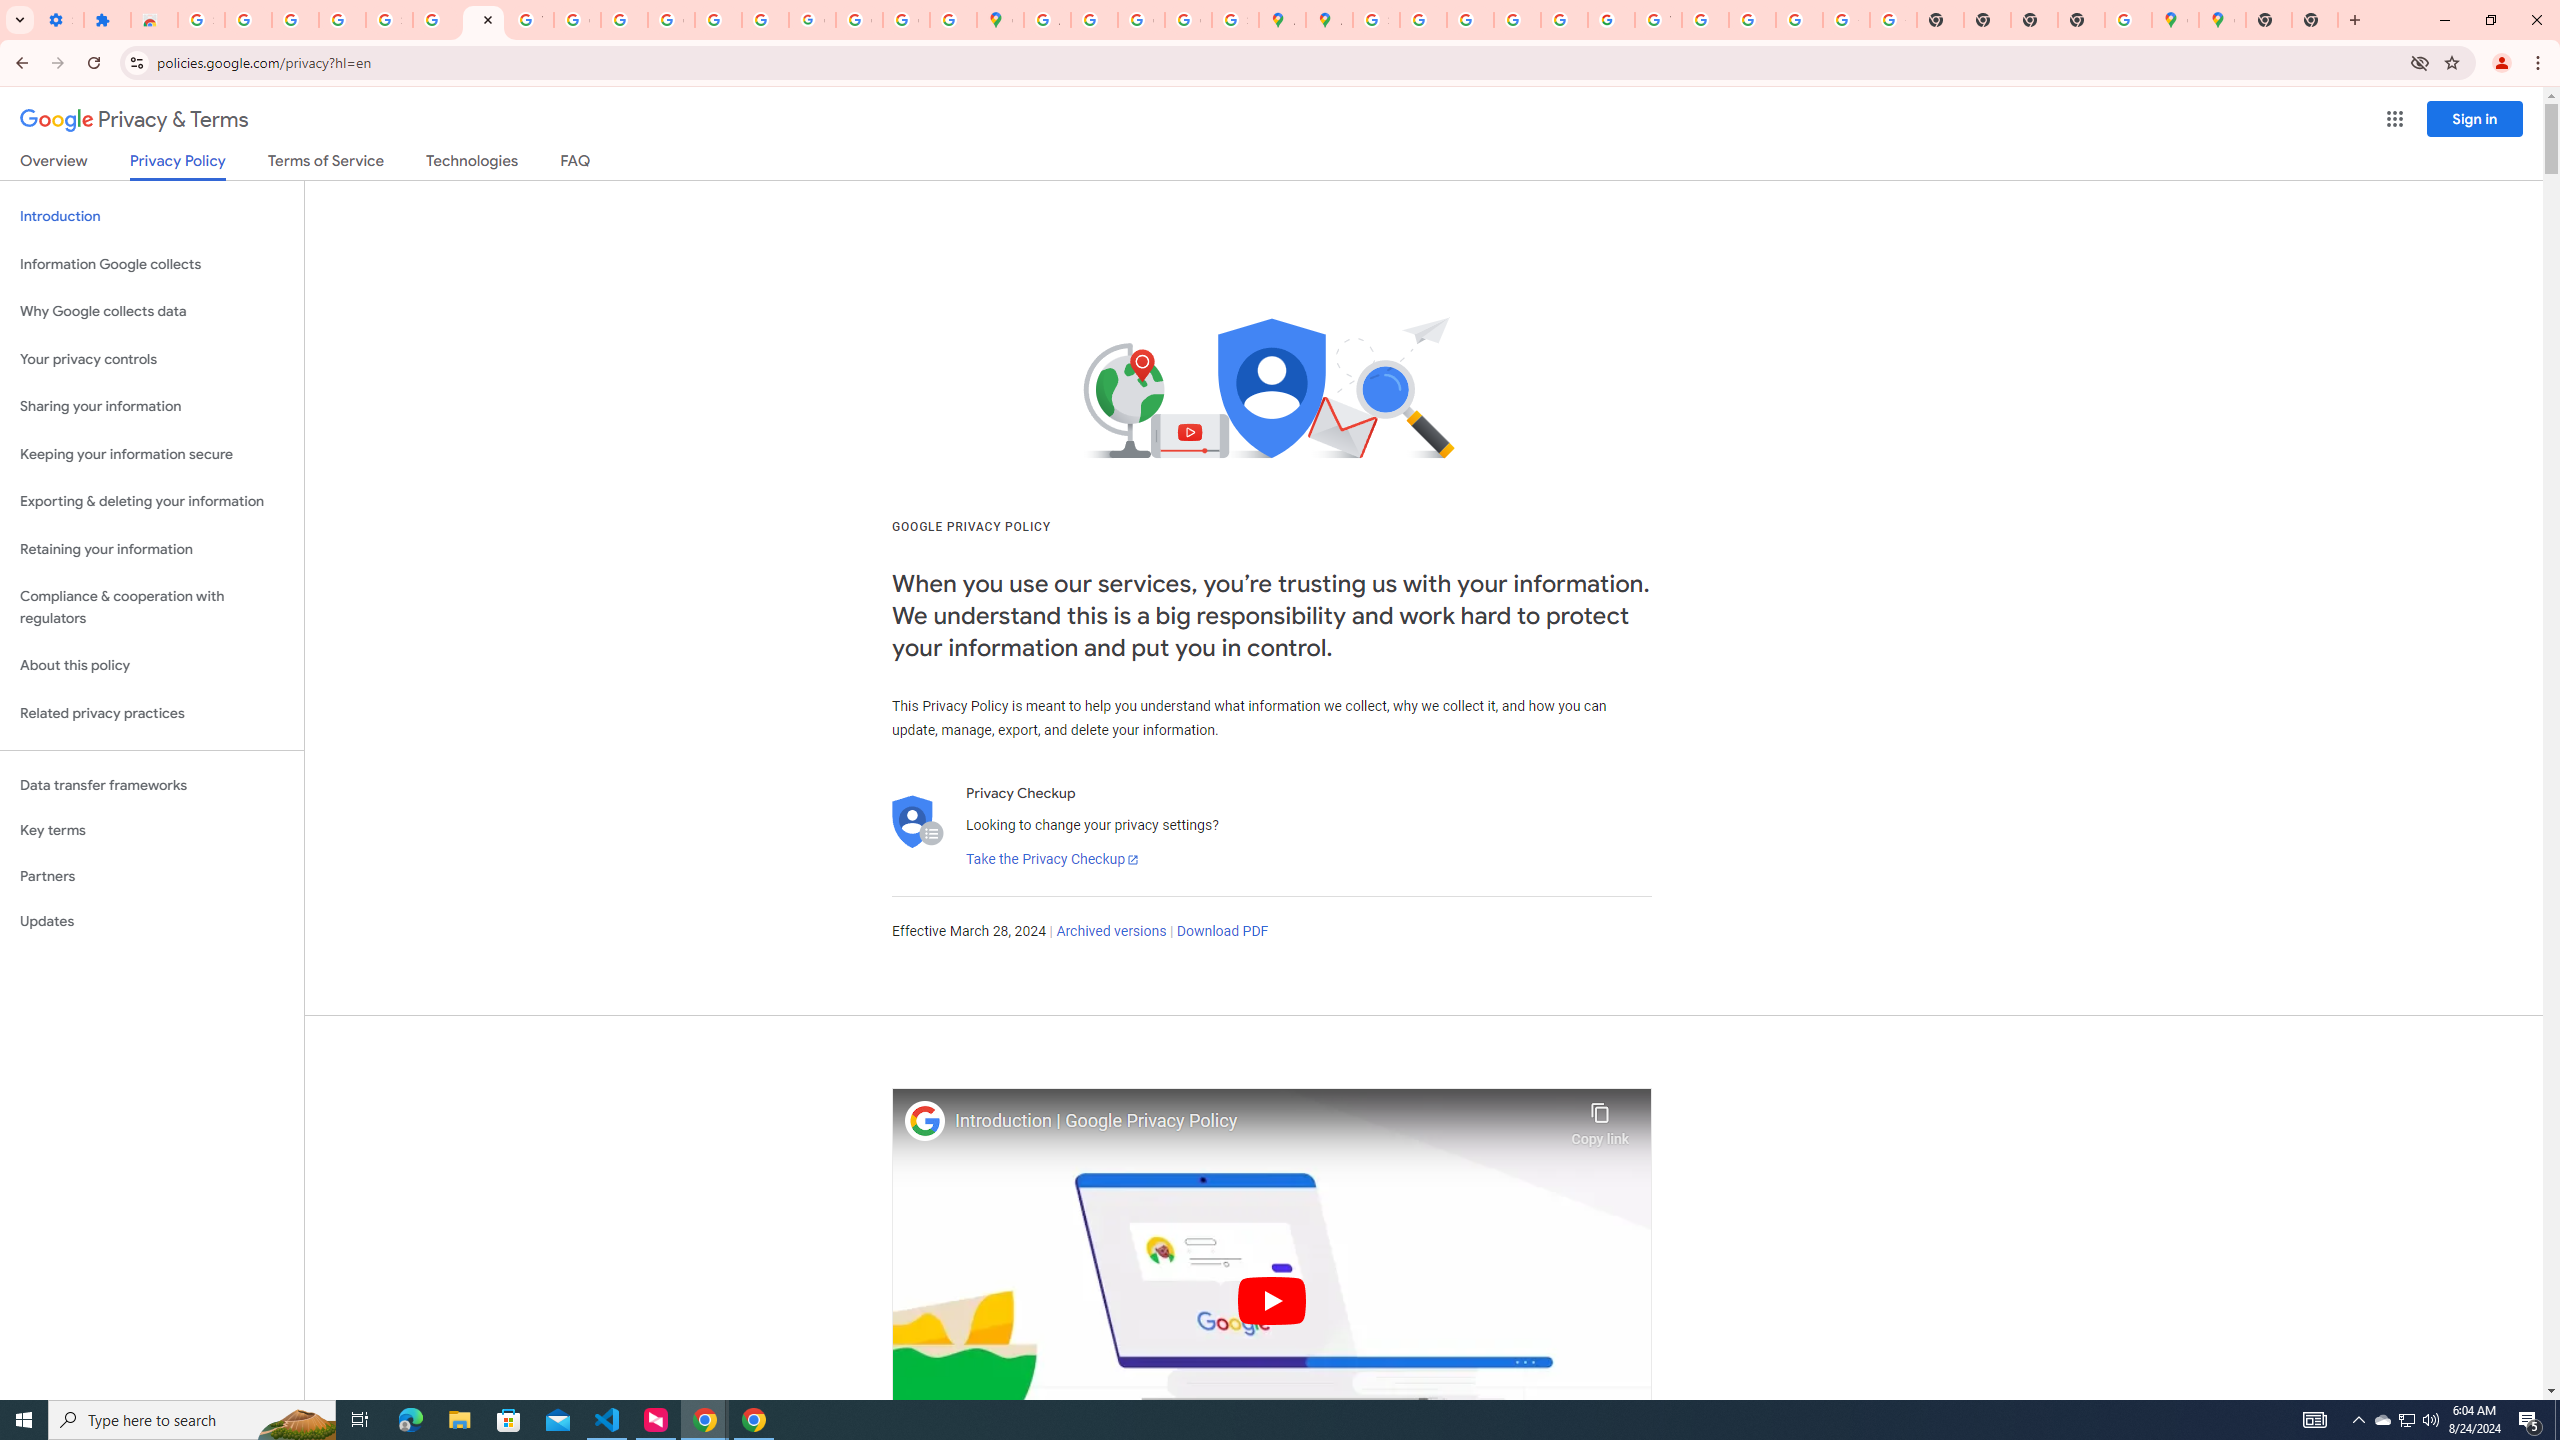  Describe the element at coordinates (60, 20) in the screenshot. I see `Settings - On startup` at that location.